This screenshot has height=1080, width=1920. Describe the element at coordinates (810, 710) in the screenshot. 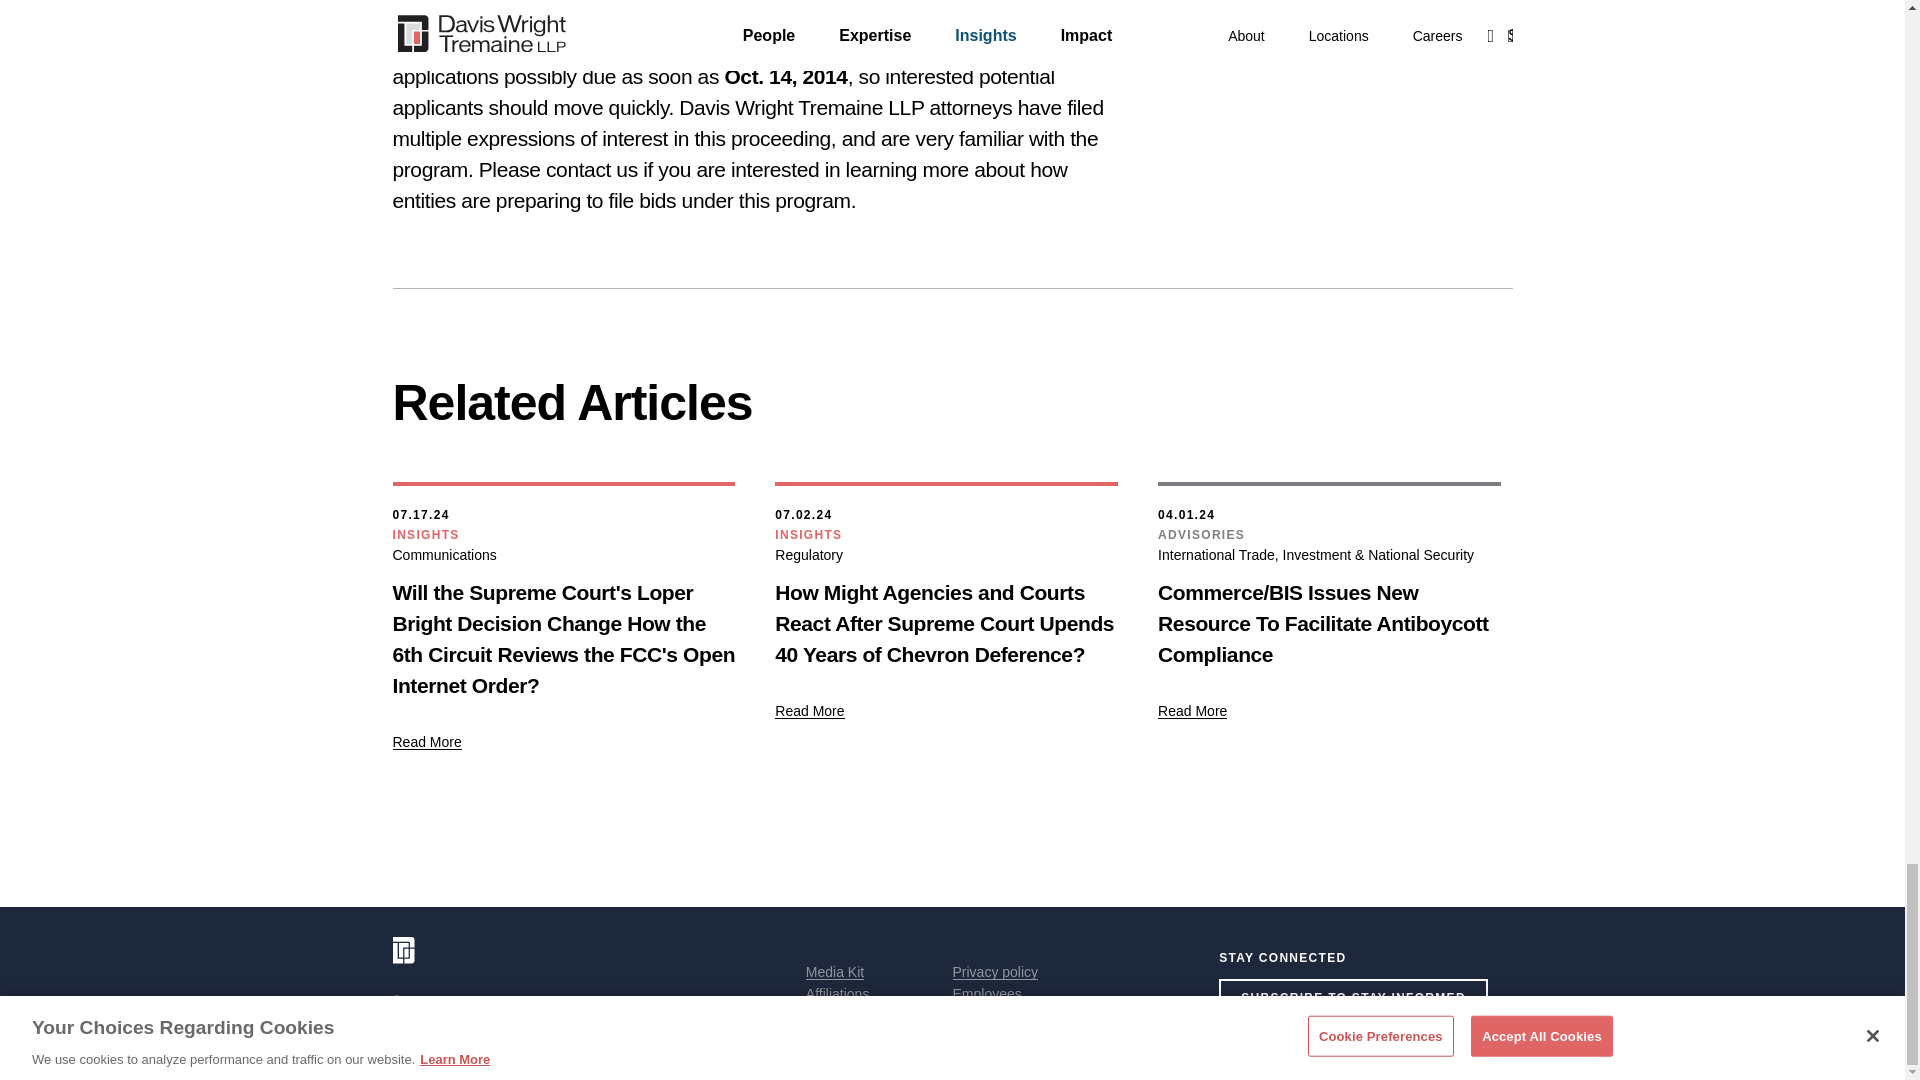

I see `Read More` at that location.